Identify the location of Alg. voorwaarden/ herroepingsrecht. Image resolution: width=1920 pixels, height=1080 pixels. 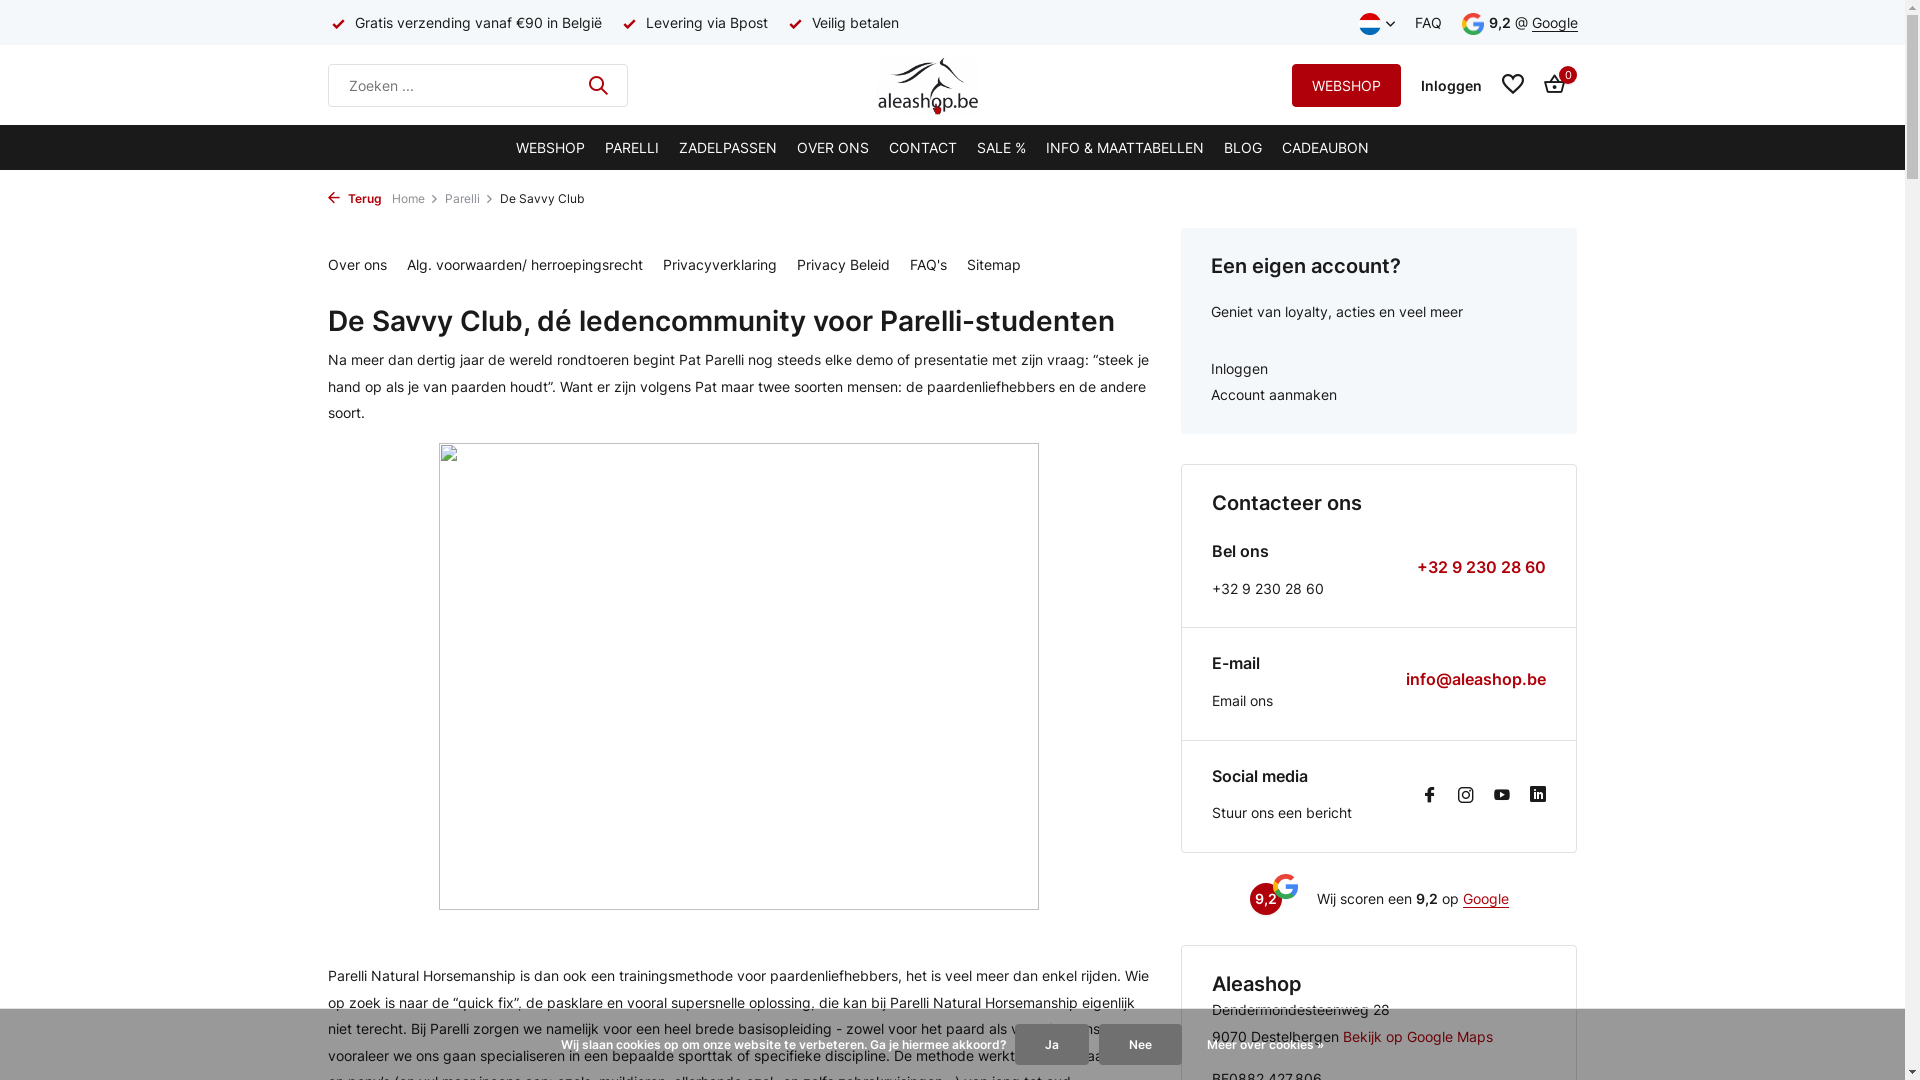
(524, 264).